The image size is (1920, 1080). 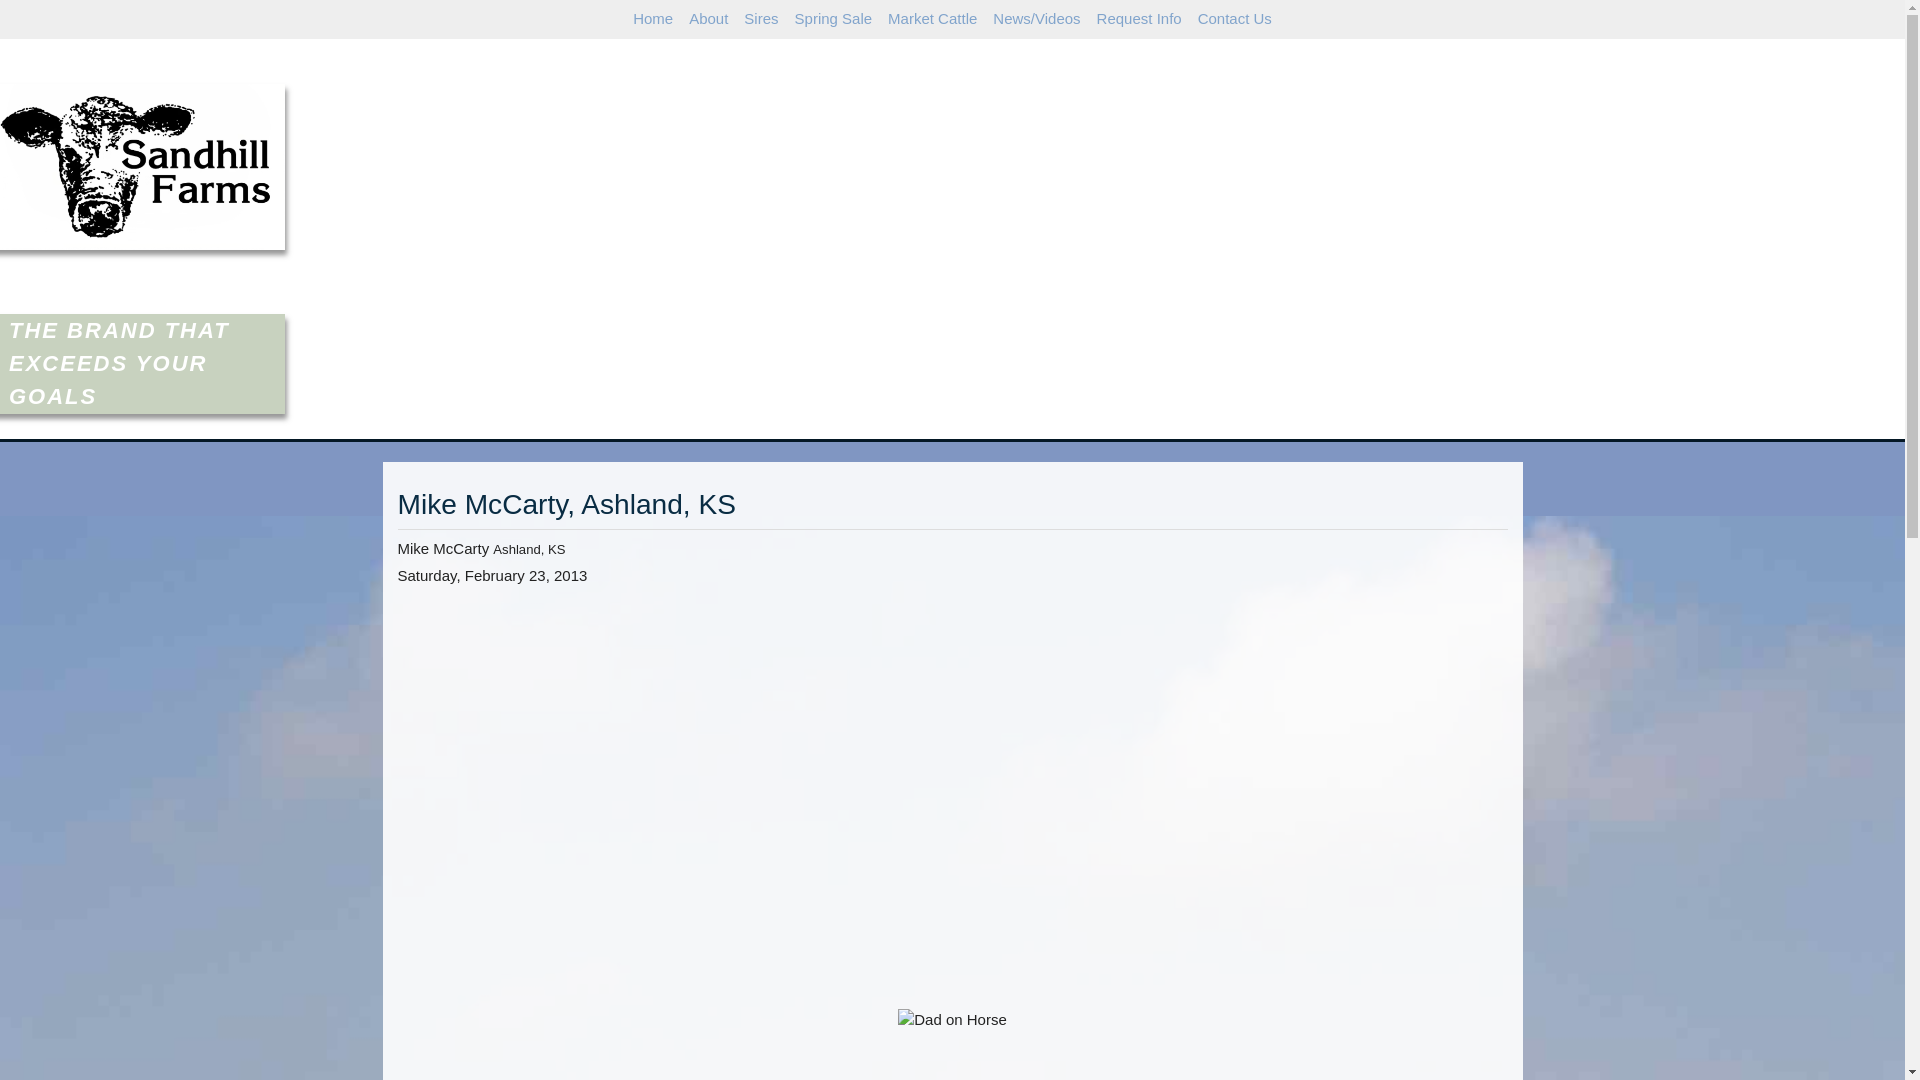 What do you see at coordinates (708, 19) in the screenshot?
I see `About` at bounding box center [708, 19].